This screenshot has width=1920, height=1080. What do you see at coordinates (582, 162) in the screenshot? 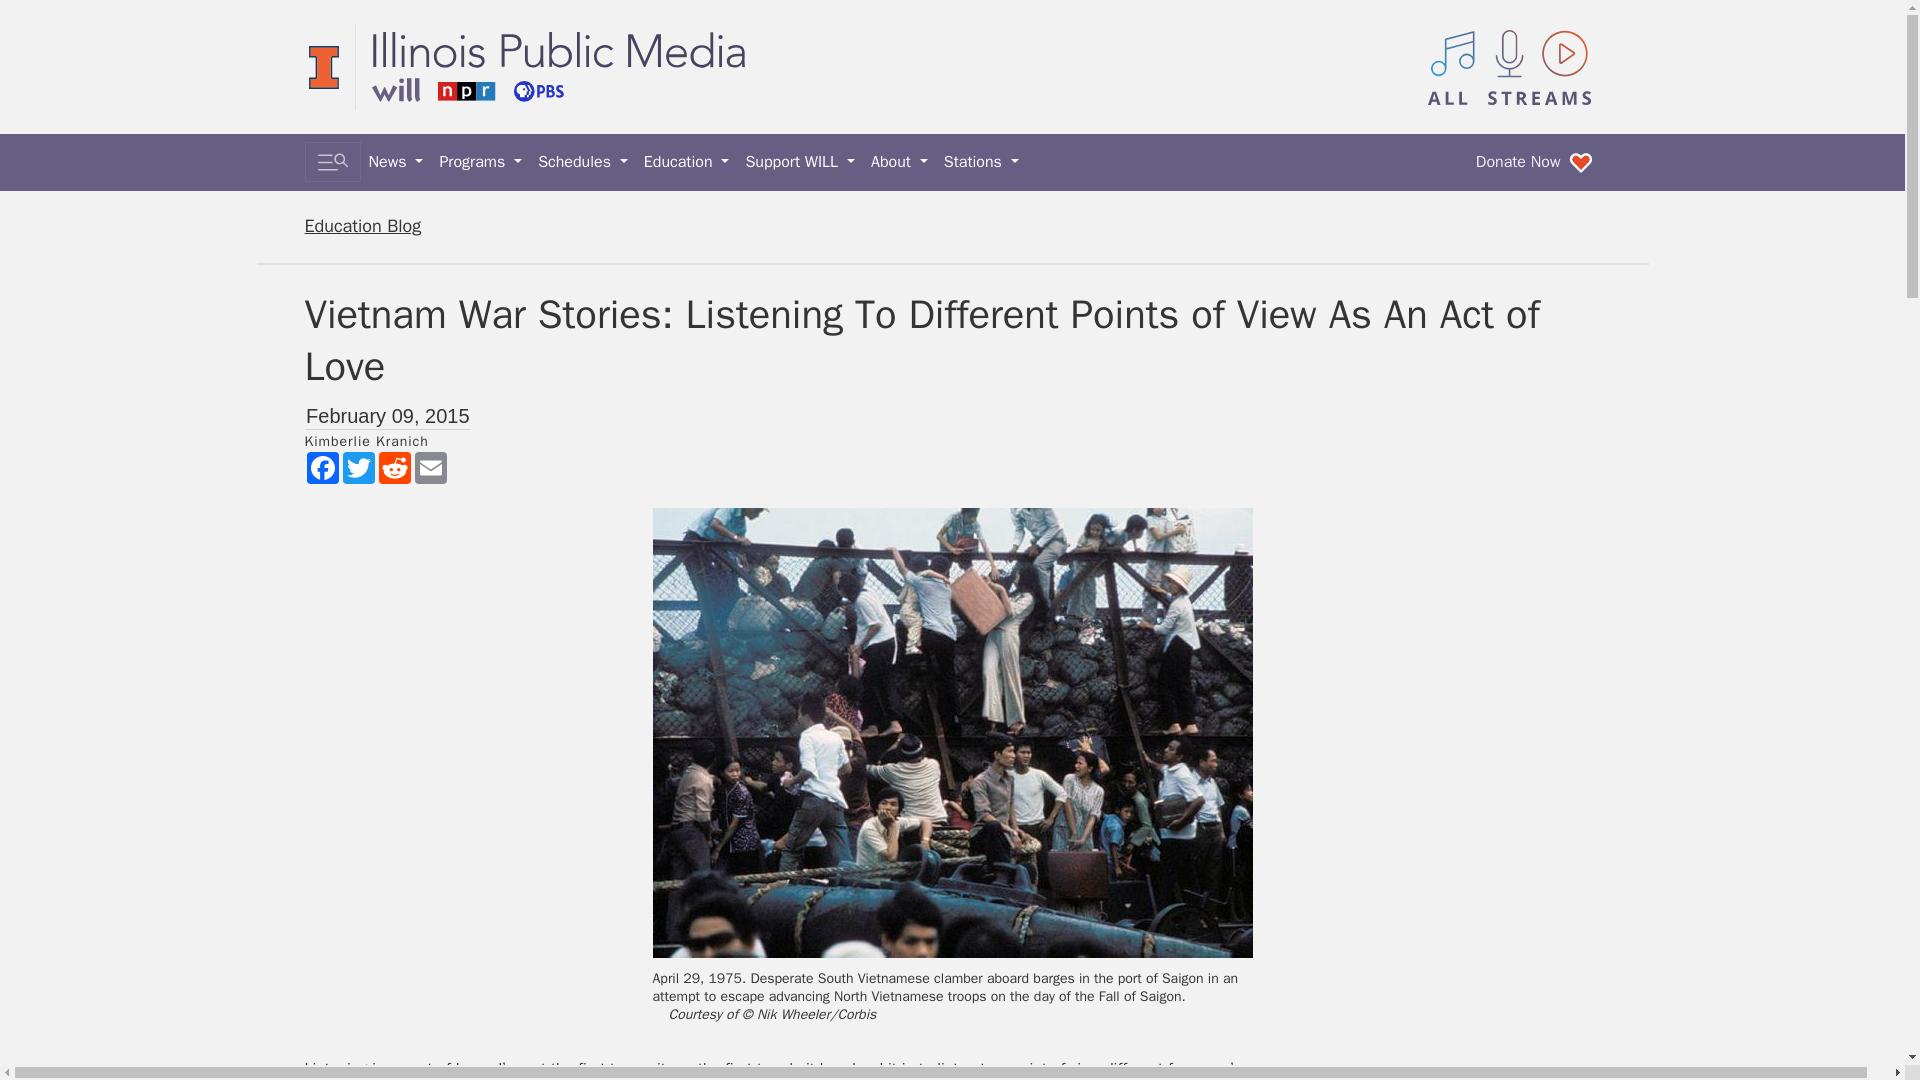
I see `Schedules` at bounding box center [582, 162].